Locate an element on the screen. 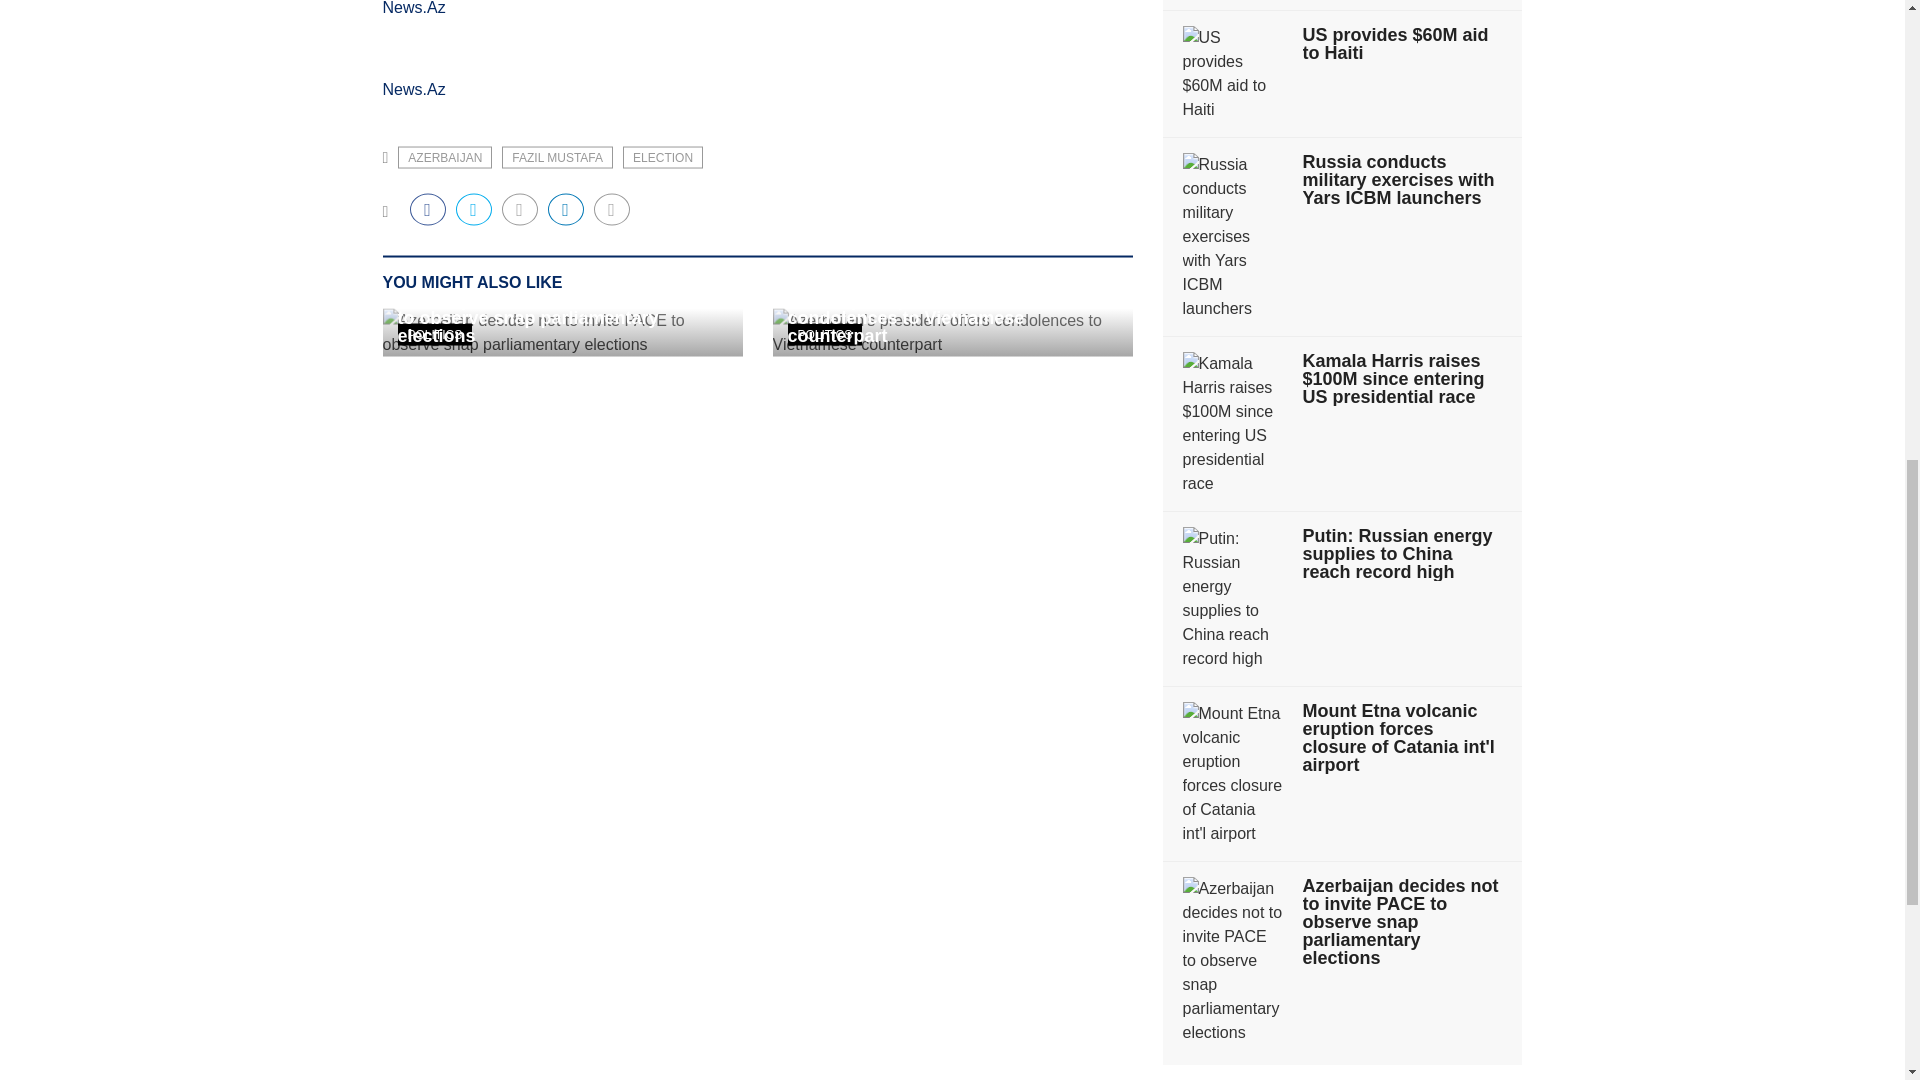 This screenshot has width=1920, height=1080. Share news on Twitter is located at coordinates (474, 208).